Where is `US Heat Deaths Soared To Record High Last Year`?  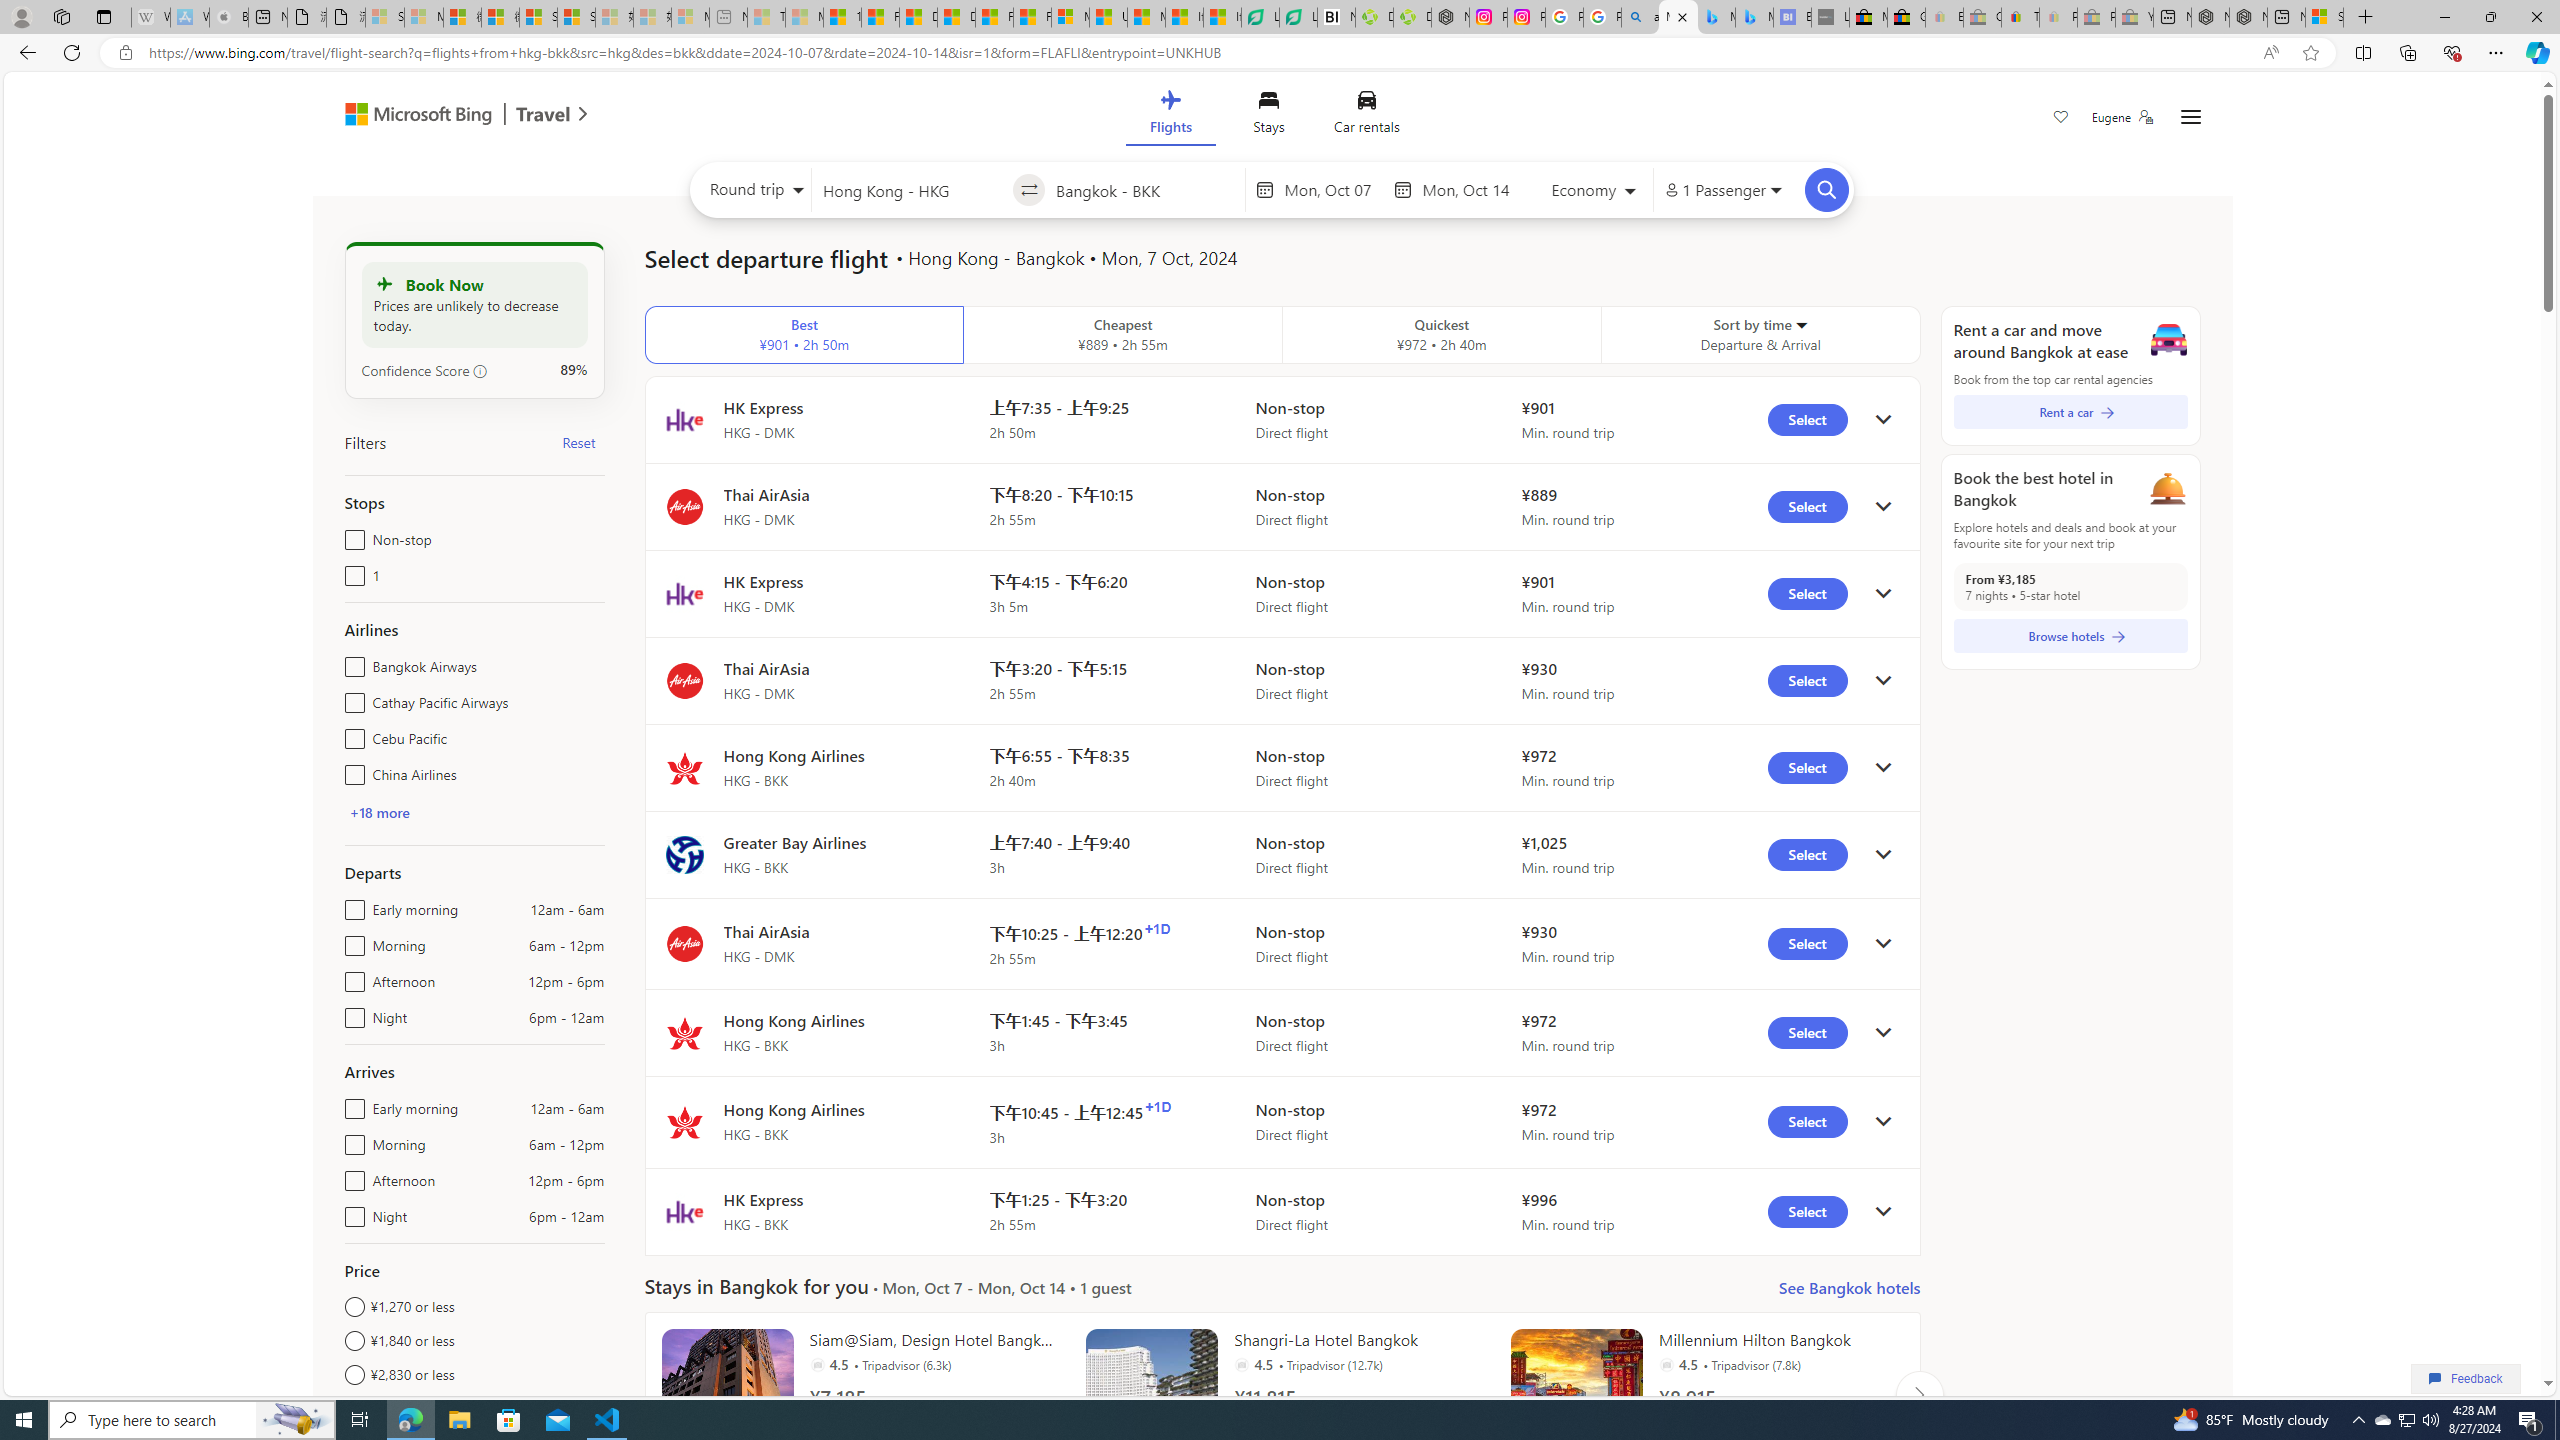 US Heat Deaths Soared To Record High Last Year is located at coordinates (1108, 17).